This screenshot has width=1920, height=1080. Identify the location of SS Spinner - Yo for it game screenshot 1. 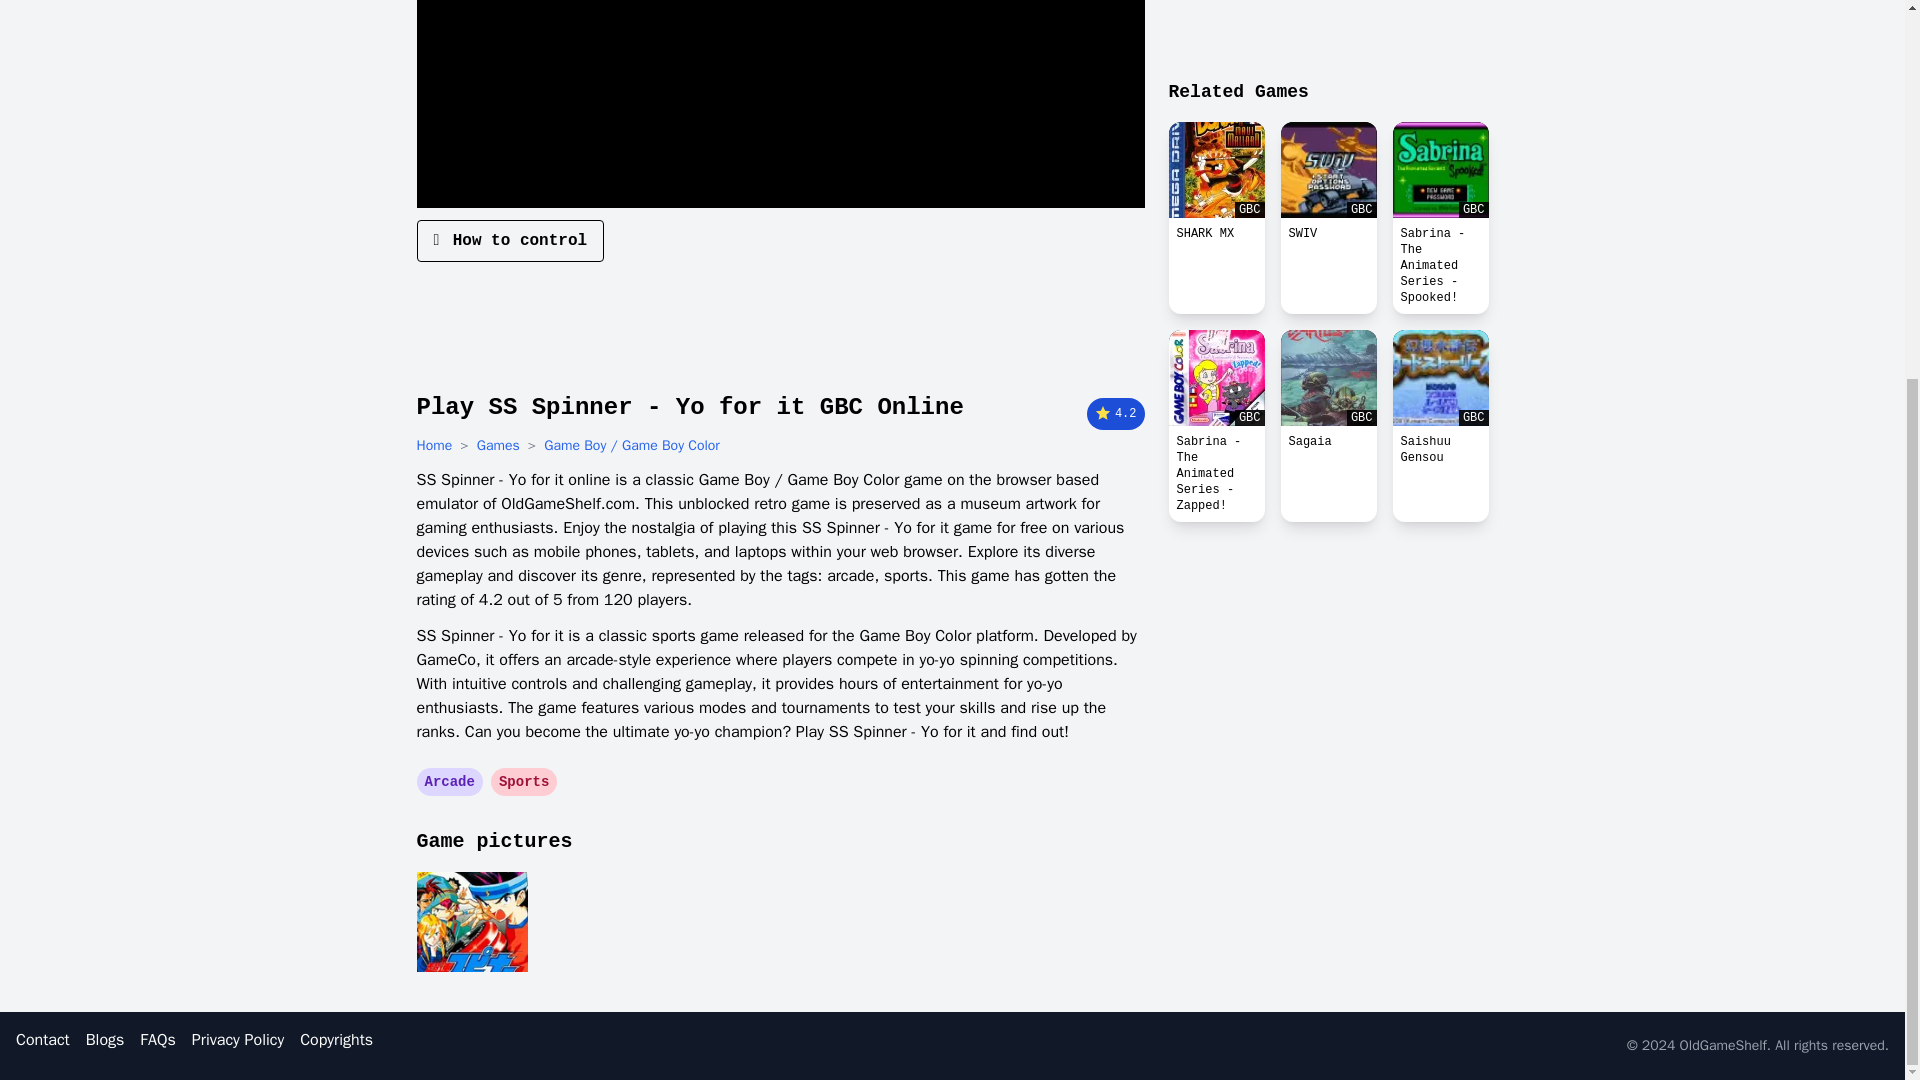
(471, 922).